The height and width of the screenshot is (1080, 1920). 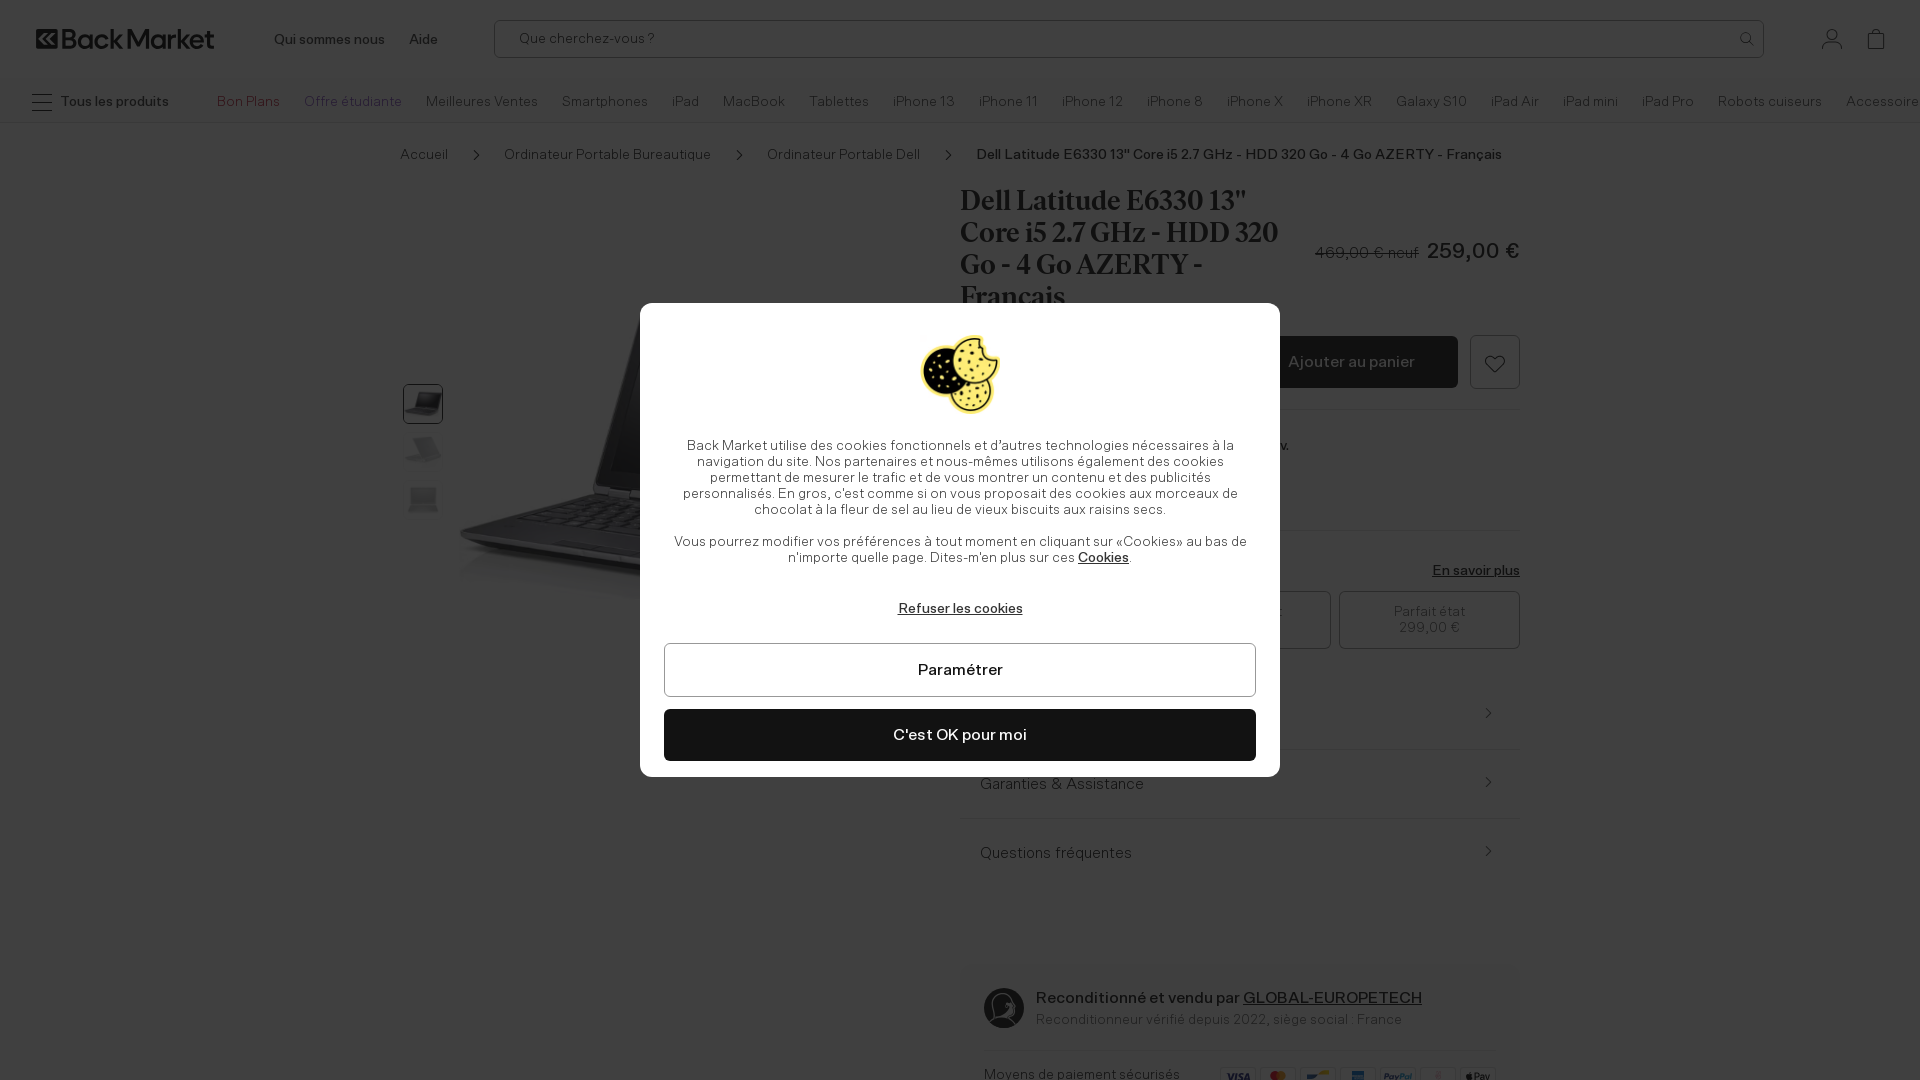 What do you see at coordinates (839, 102) in the screenshot?
I see `Tablettes` at bounding box center [839, 102].